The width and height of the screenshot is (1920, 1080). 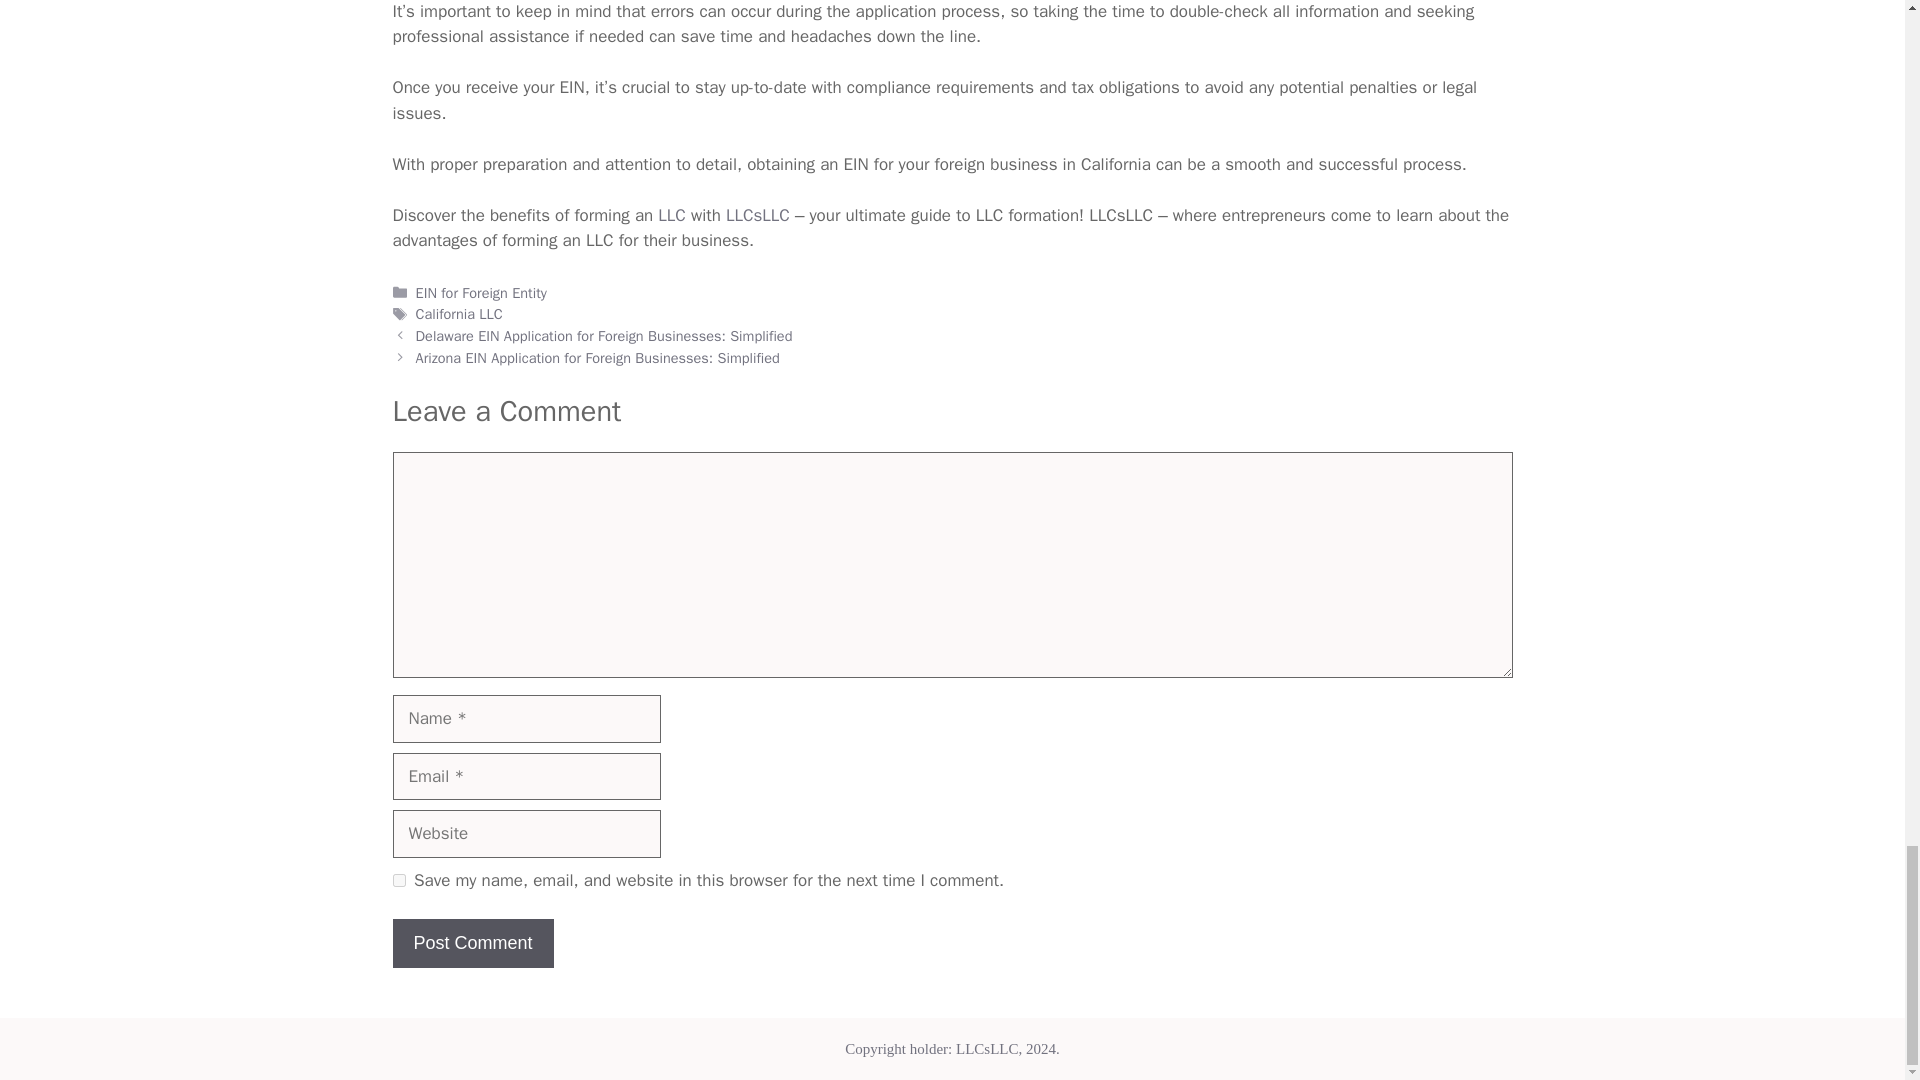 What do you see at coordinates (598, 358) in the screenshot?
I see `Arizona EIN Application for Foreign Businesses: Simplified` at bounding box center [598, 358].